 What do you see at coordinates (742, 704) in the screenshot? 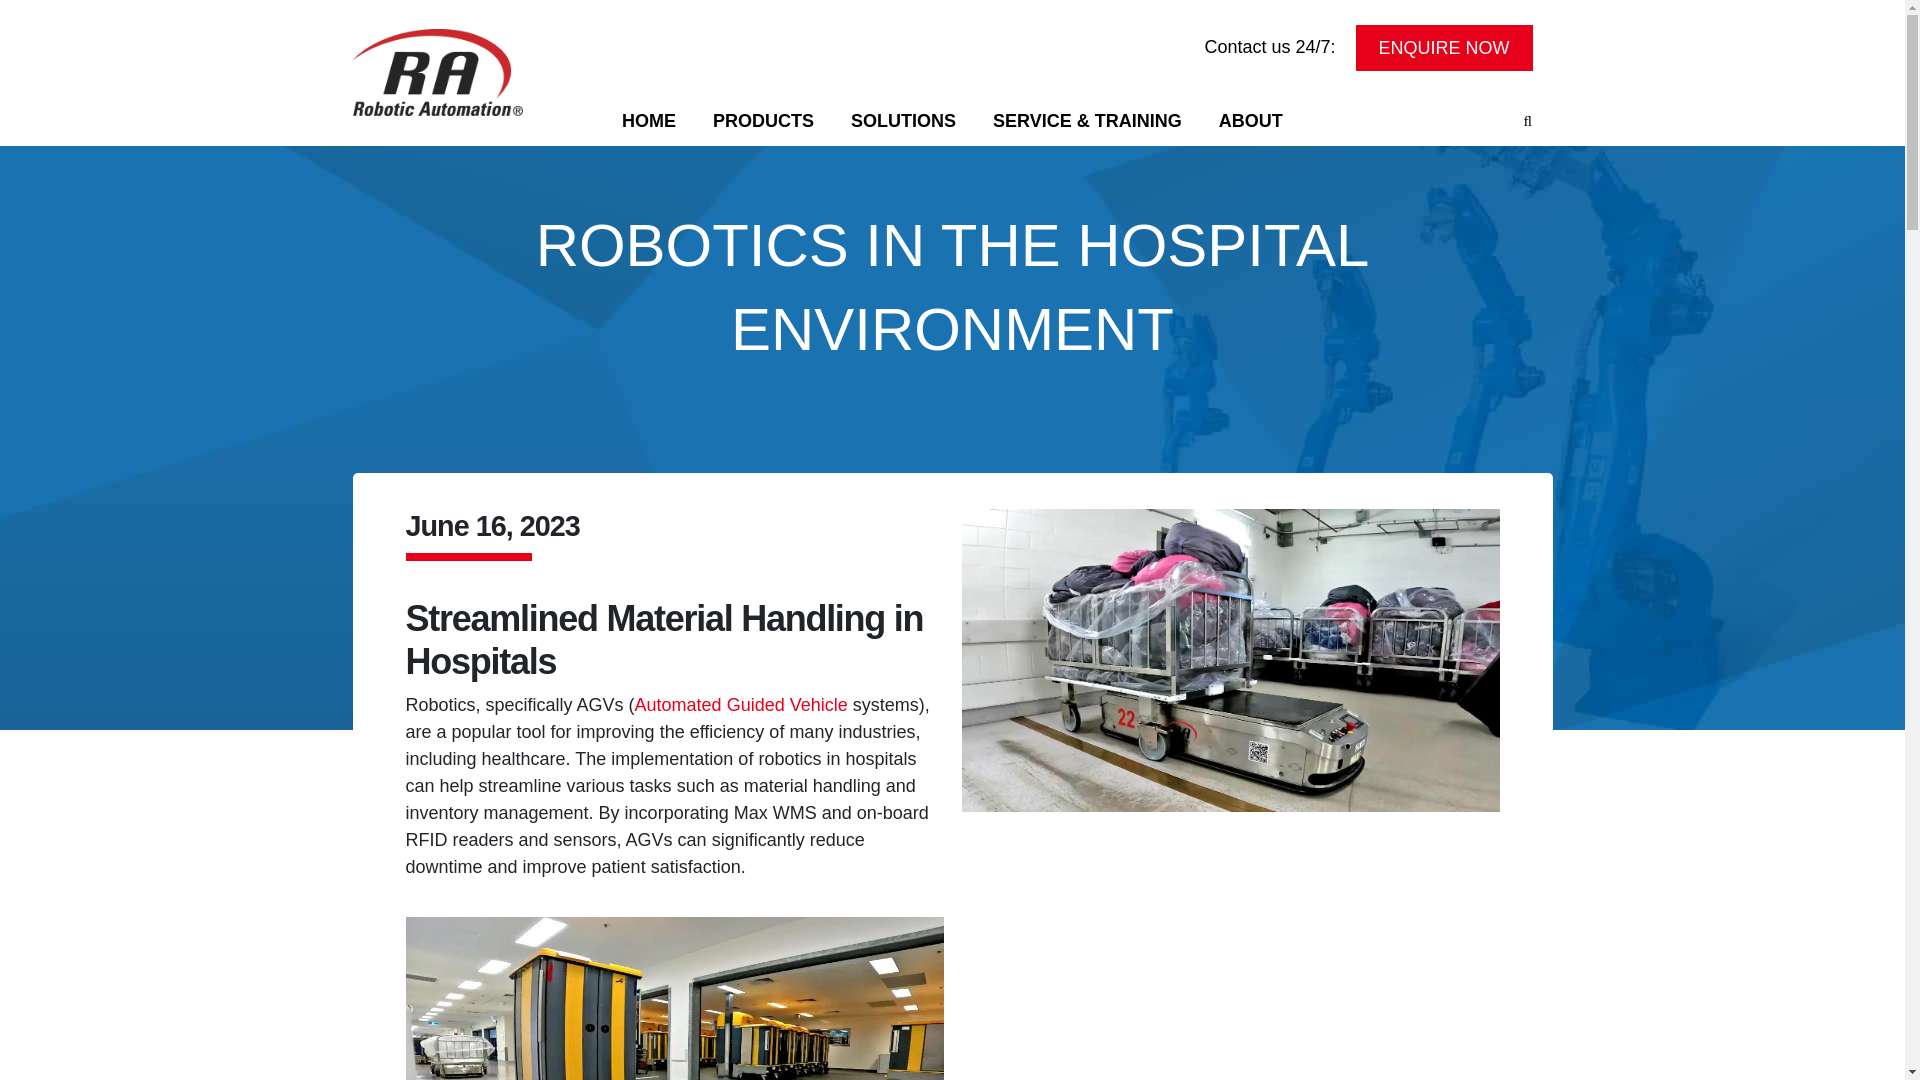
I see `Automated Guided Vehicle` at bounding box center [742, 704].